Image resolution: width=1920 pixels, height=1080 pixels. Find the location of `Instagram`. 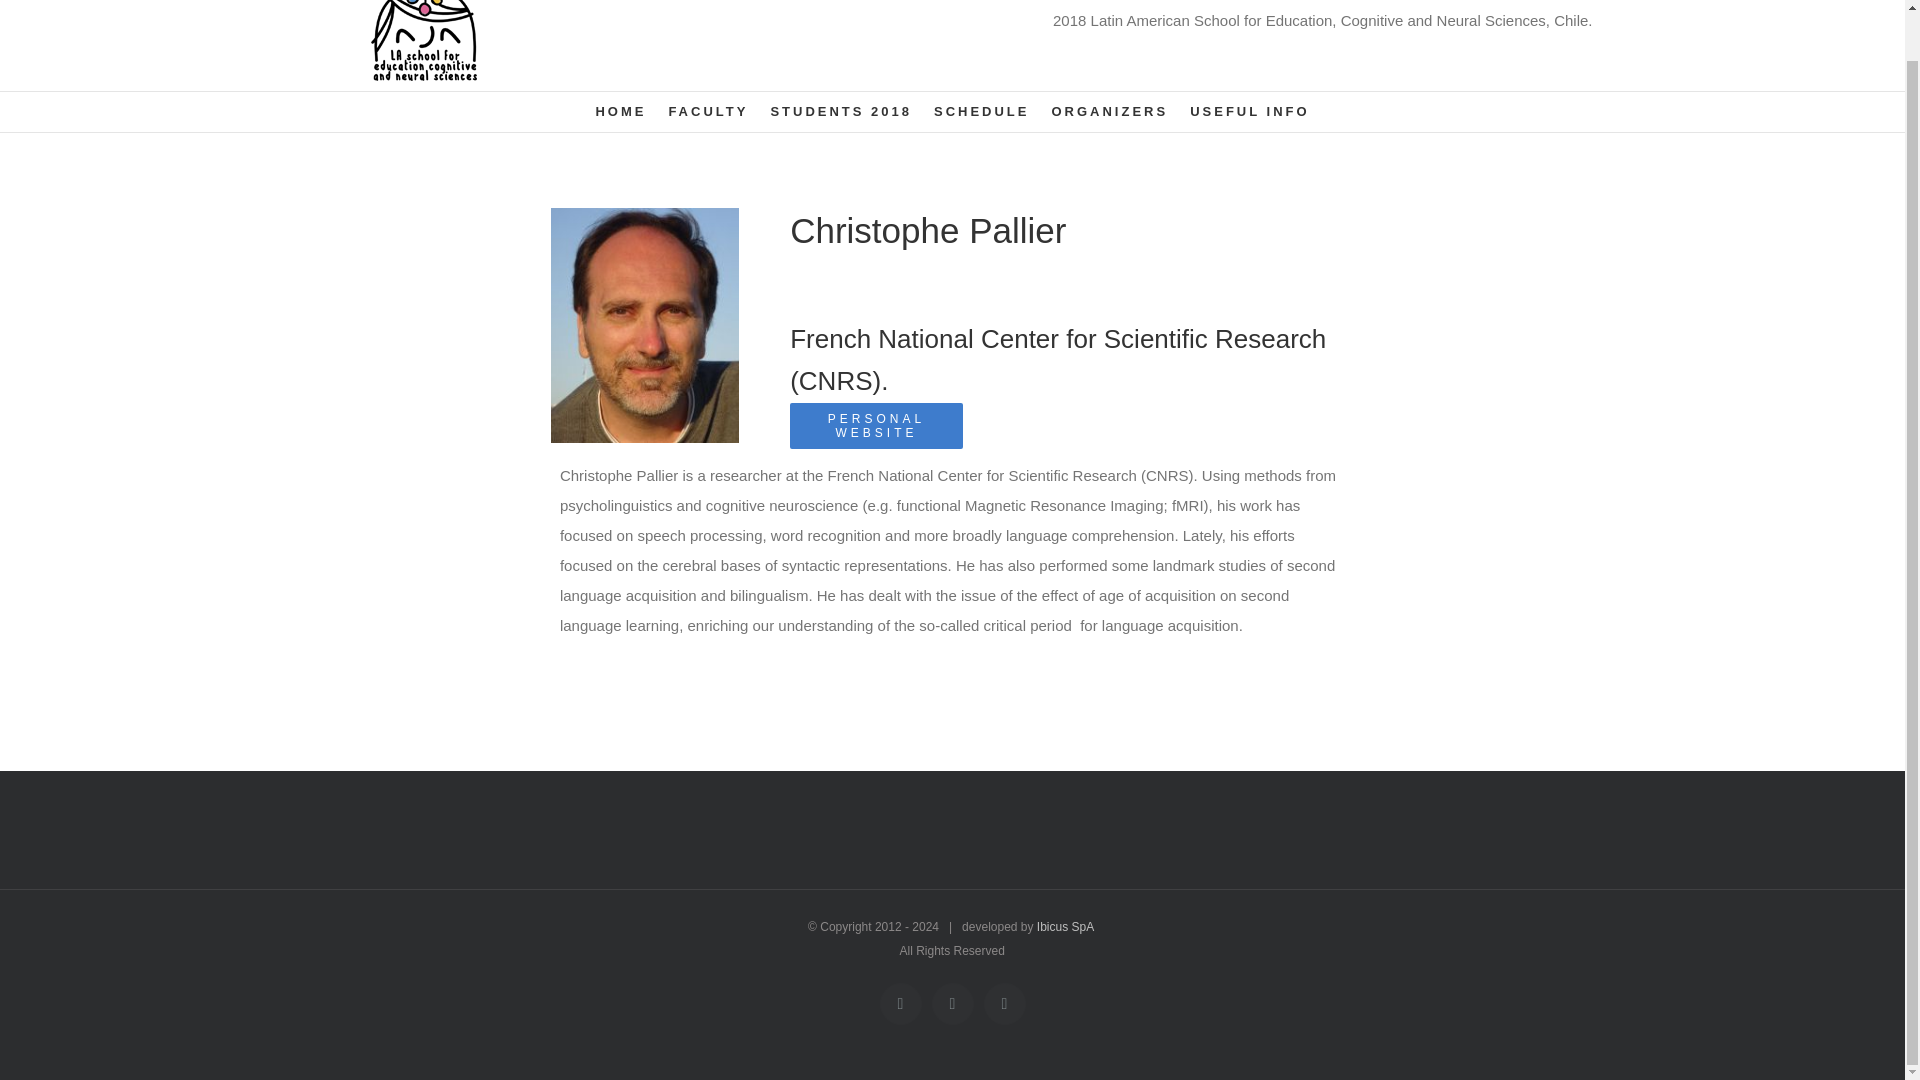

Instagram is located at coordinates (1004, 1002).